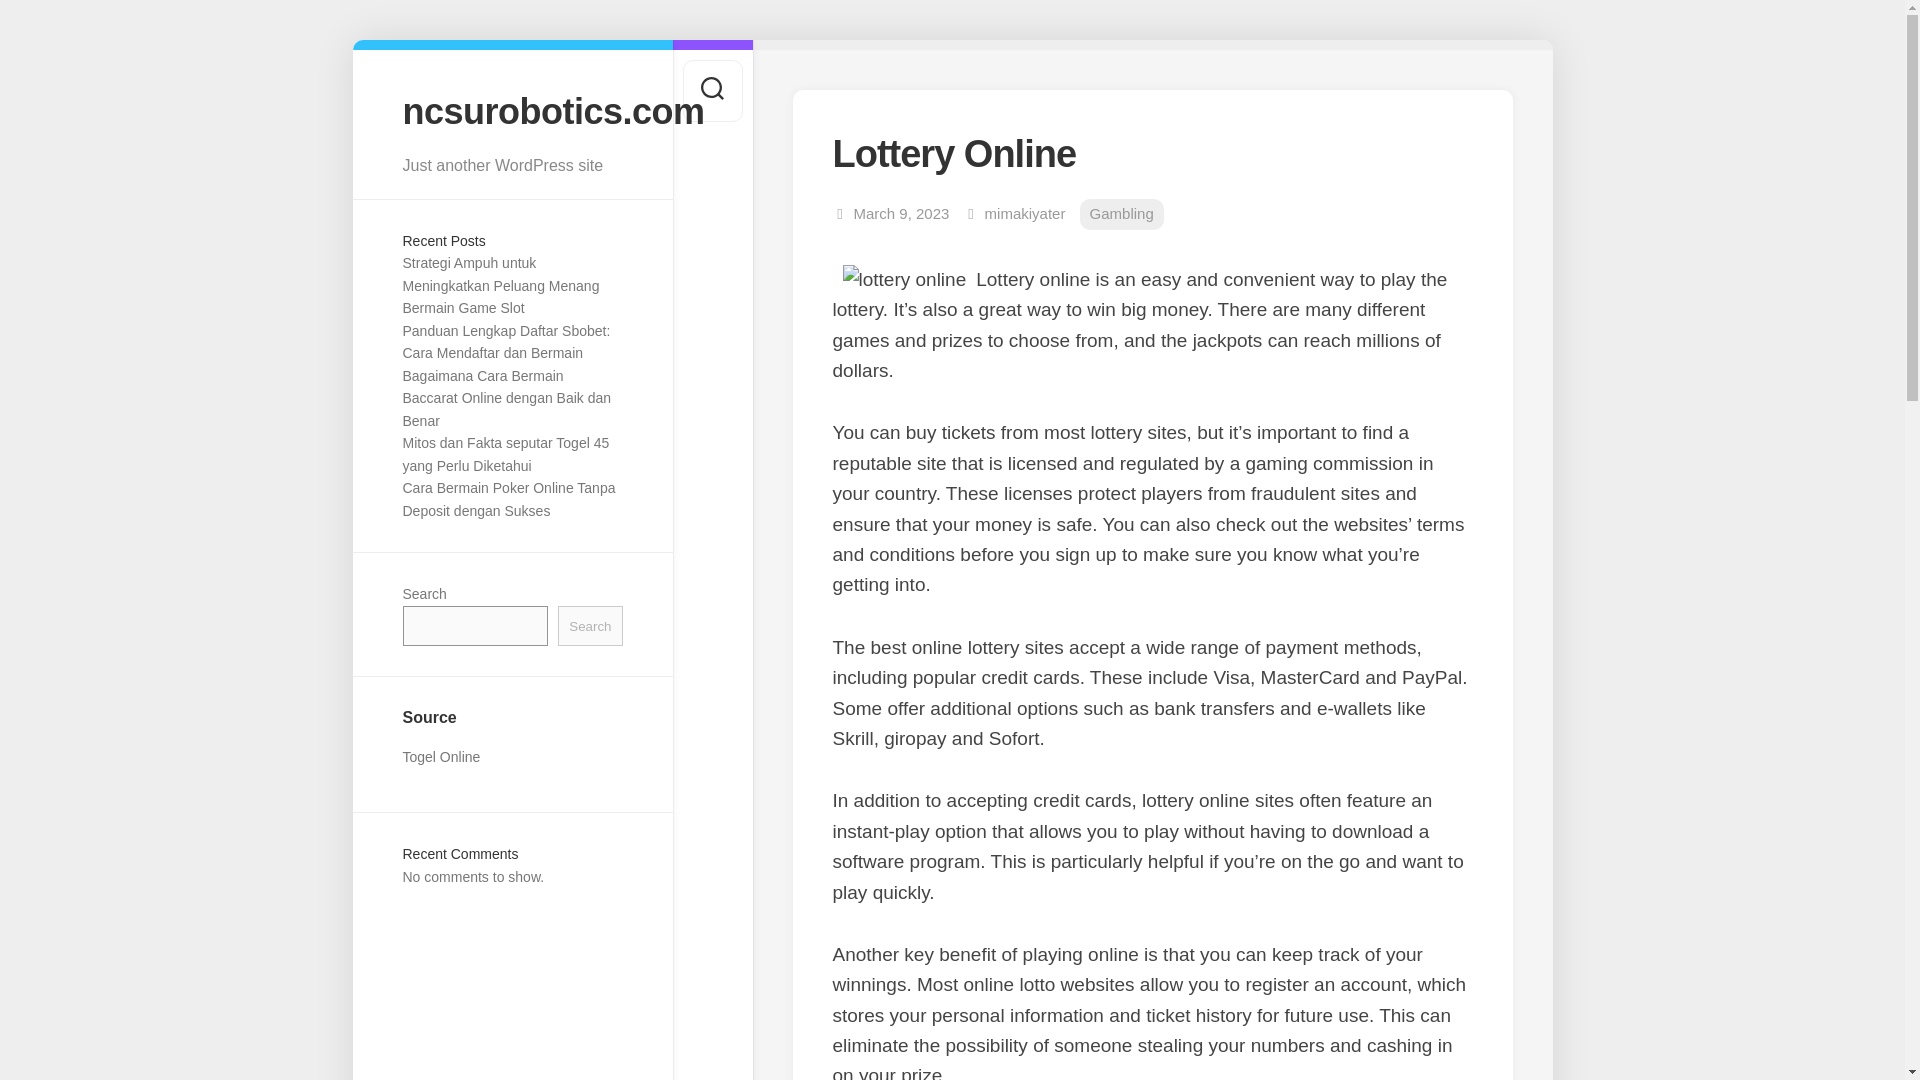 The image size is (1920, 1080). What do you see at coordinates (1024, 214) in the screenshot?
I see `Posts by mimakiyater` at bounding box center [1024, 214].